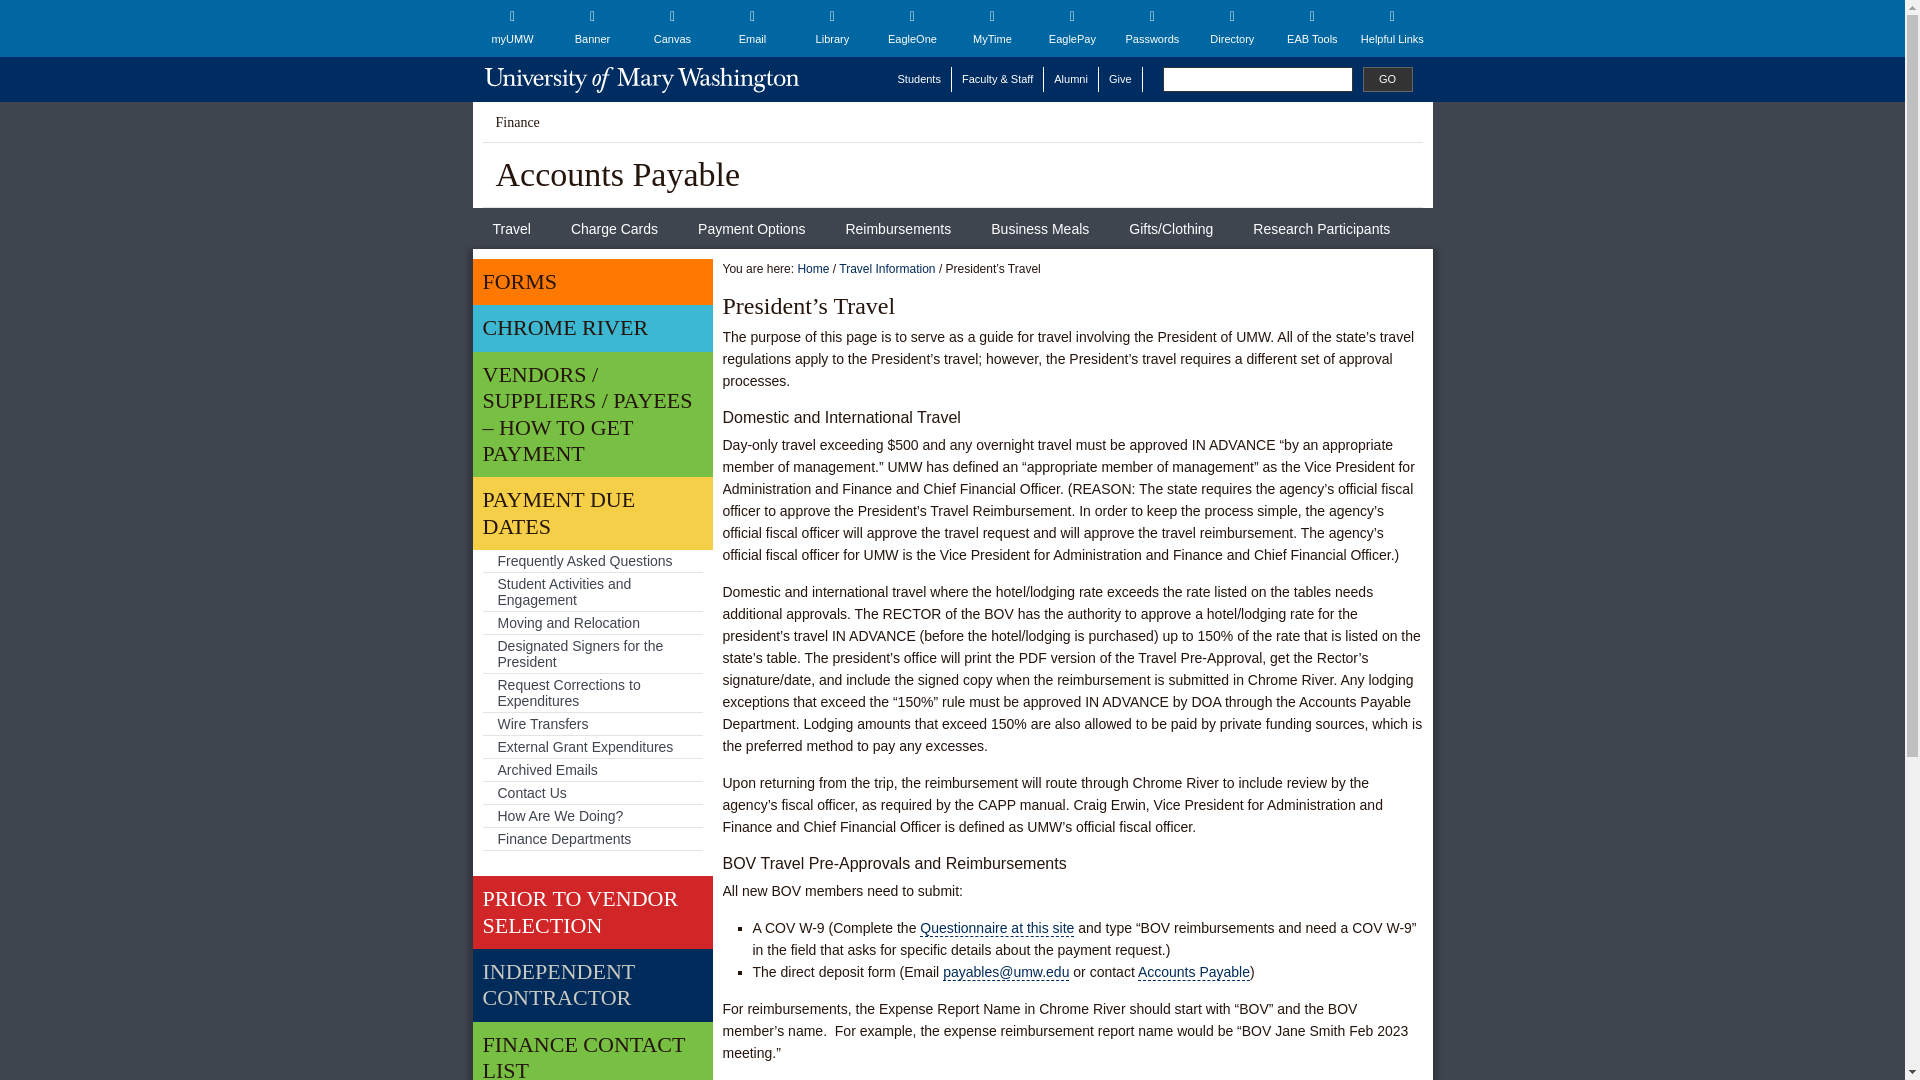 This screenshot has width=1920, height=1080. I want to click on EaglePay, so click(1072, 28).